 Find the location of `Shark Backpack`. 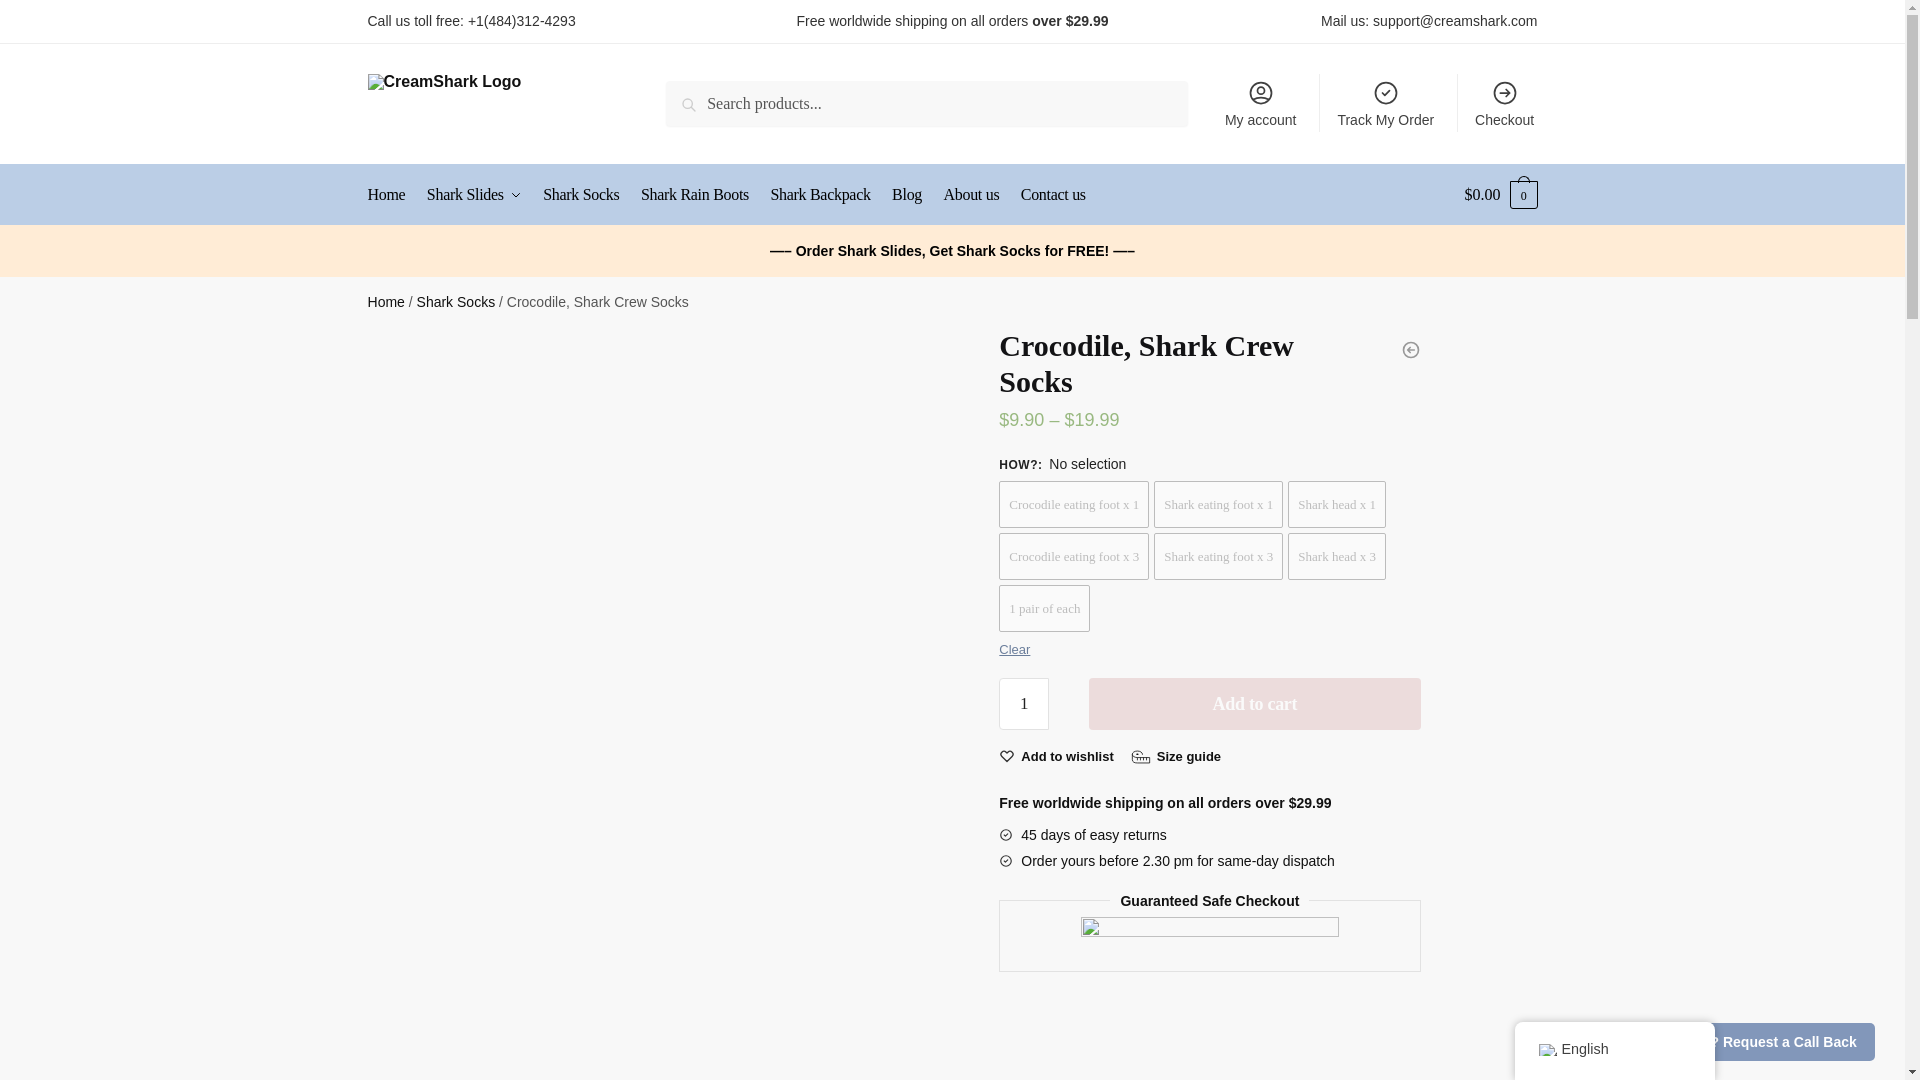

Shark Backpack is located at coordinates (820, 194).